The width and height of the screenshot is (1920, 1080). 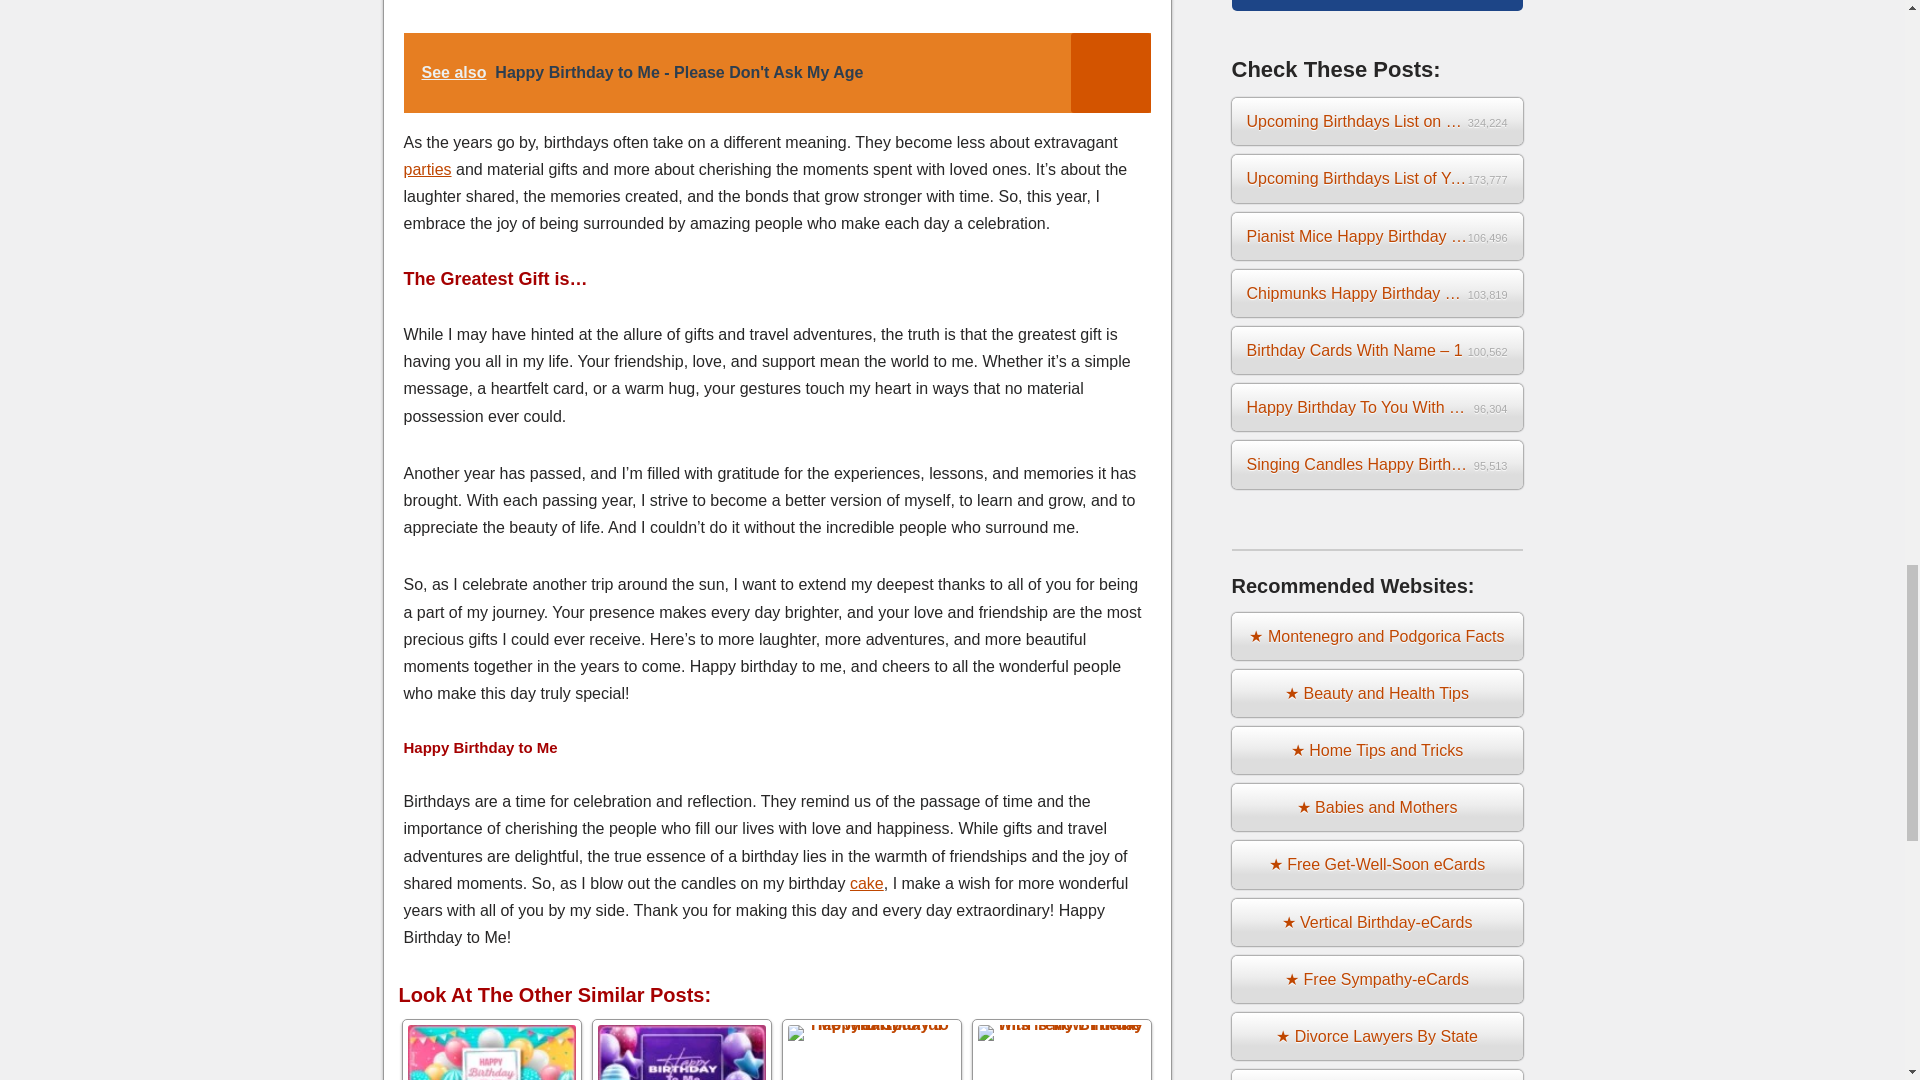 I want to click on Happy Birthday to Me with Purple Balloons, so click(x=682, y=1050).